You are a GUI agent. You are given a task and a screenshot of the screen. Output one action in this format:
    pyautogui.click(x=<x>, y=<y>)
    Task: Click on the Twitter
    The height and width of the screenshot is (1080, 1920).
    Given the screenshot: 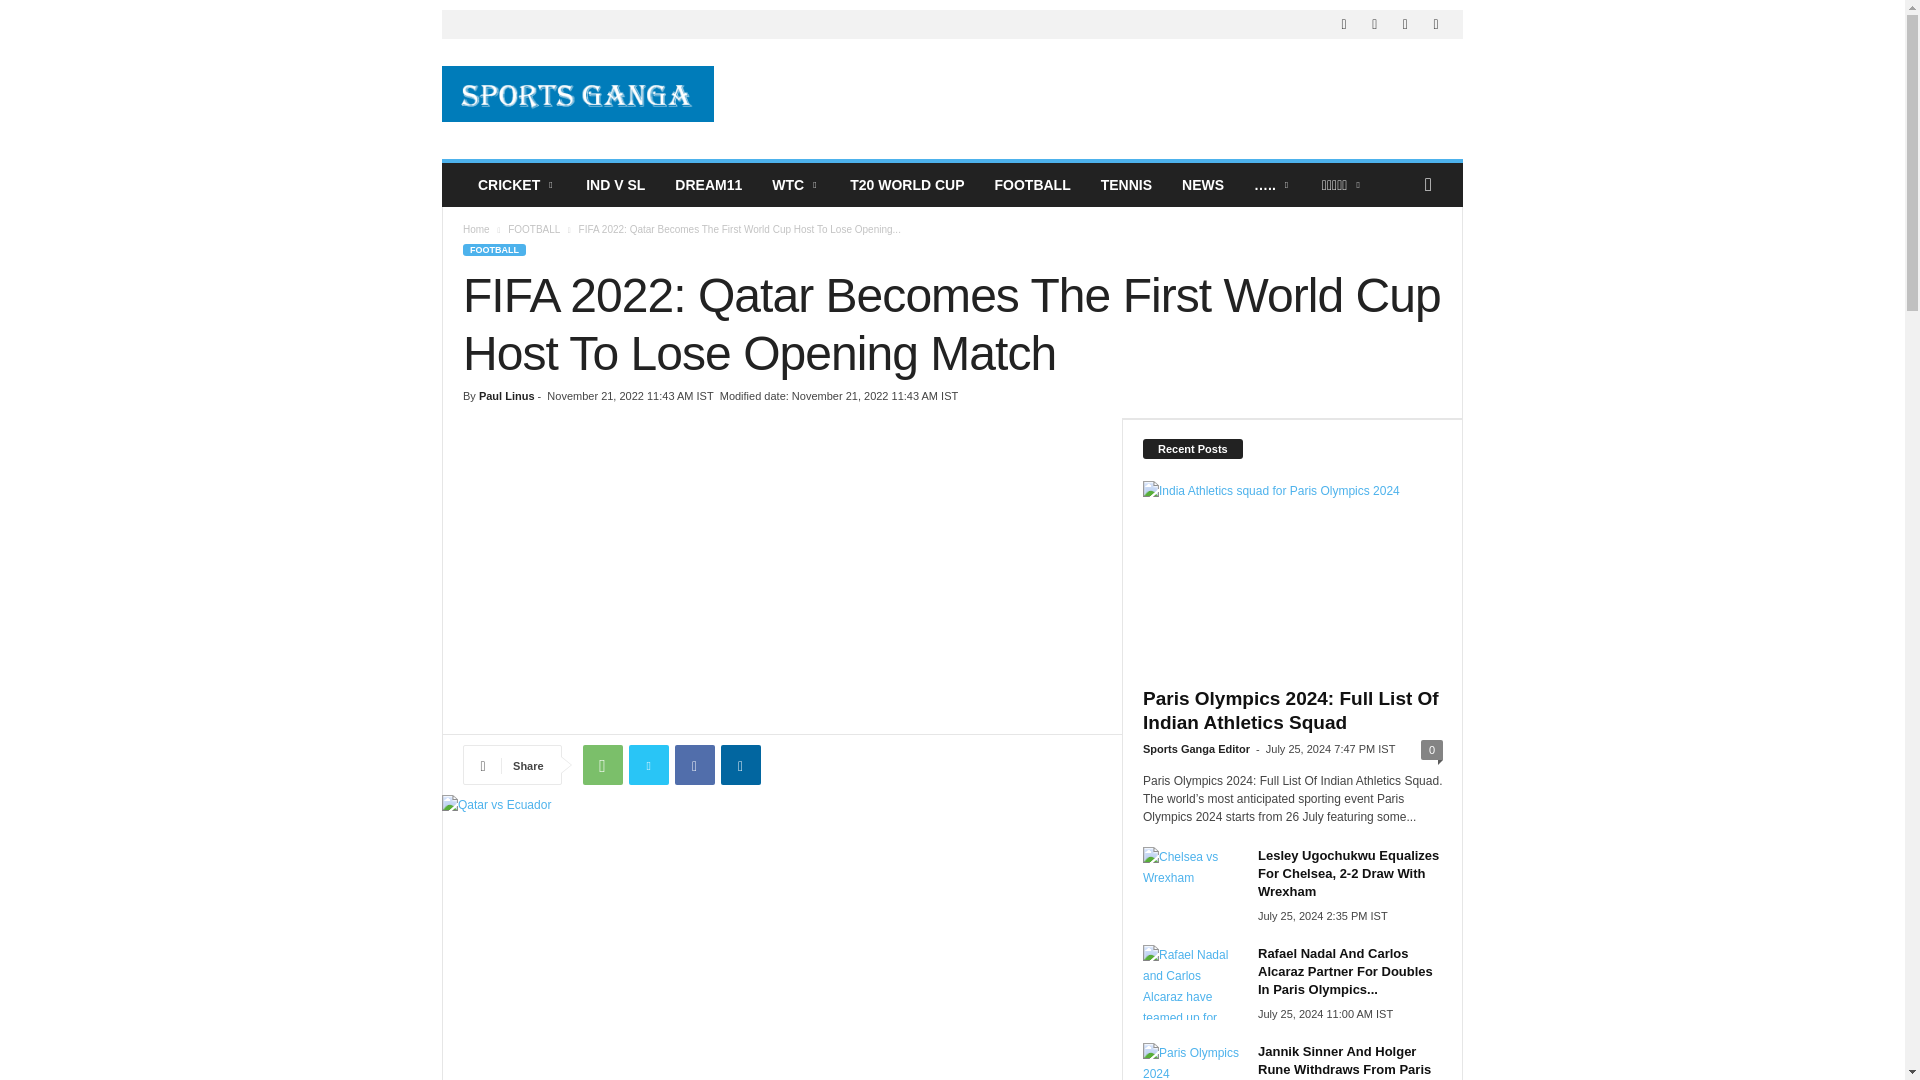 What is the action you would take?
    pyautogui.click(x=1436, y=24)
    